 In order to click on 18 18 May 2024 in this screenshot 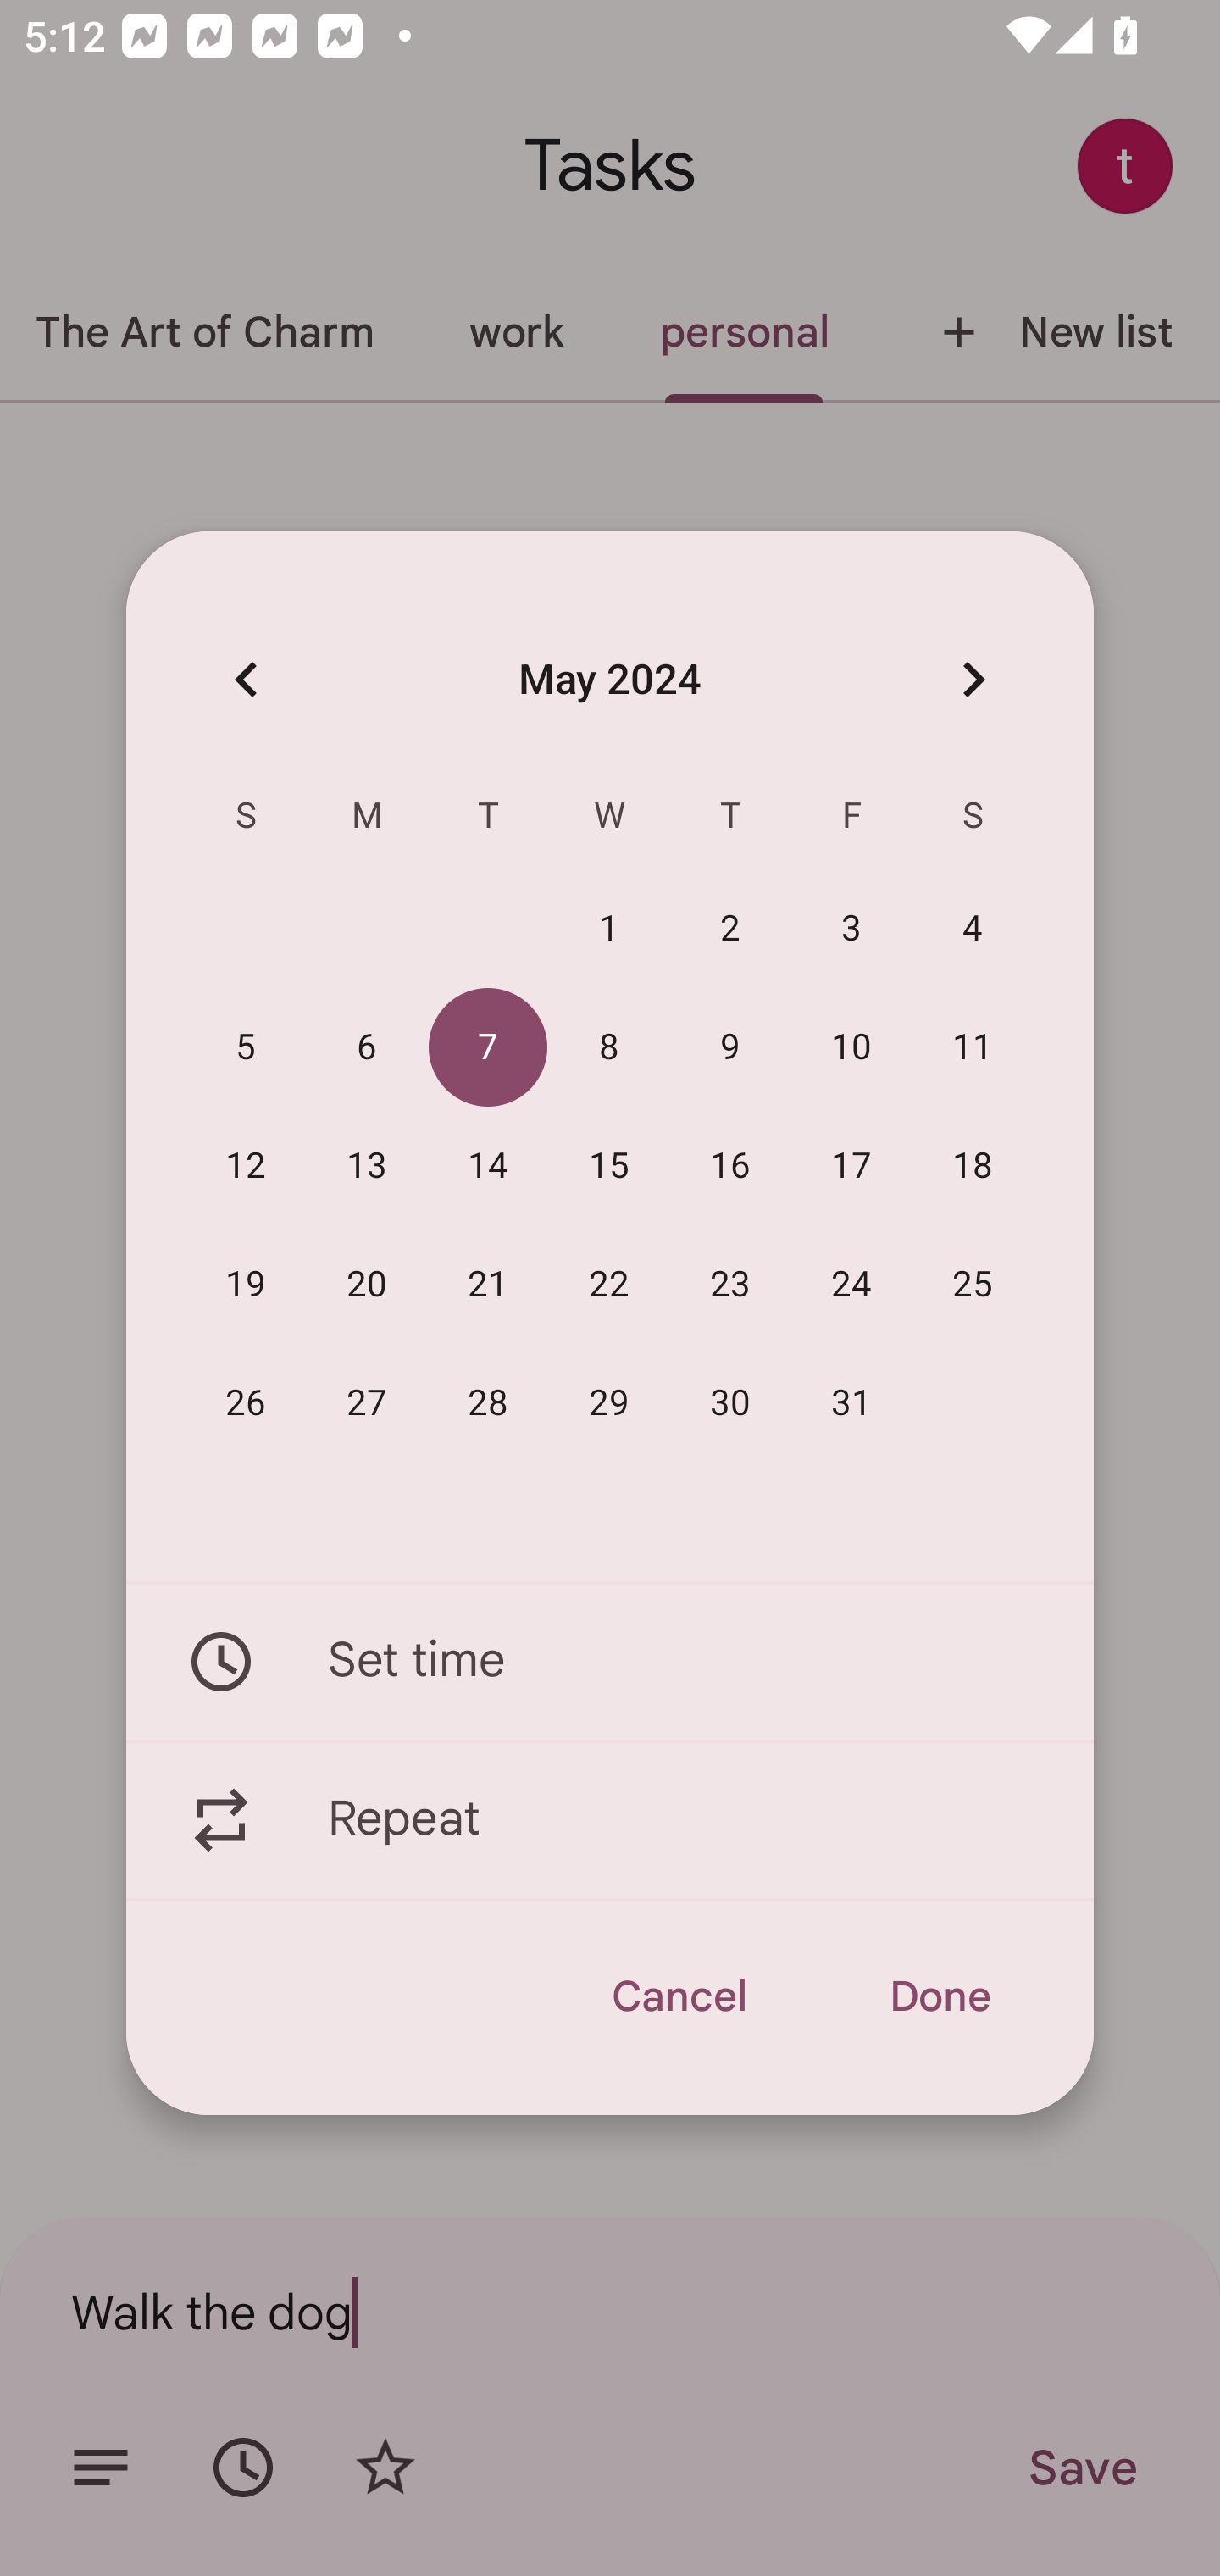, I will do `click(973, 1167)`.